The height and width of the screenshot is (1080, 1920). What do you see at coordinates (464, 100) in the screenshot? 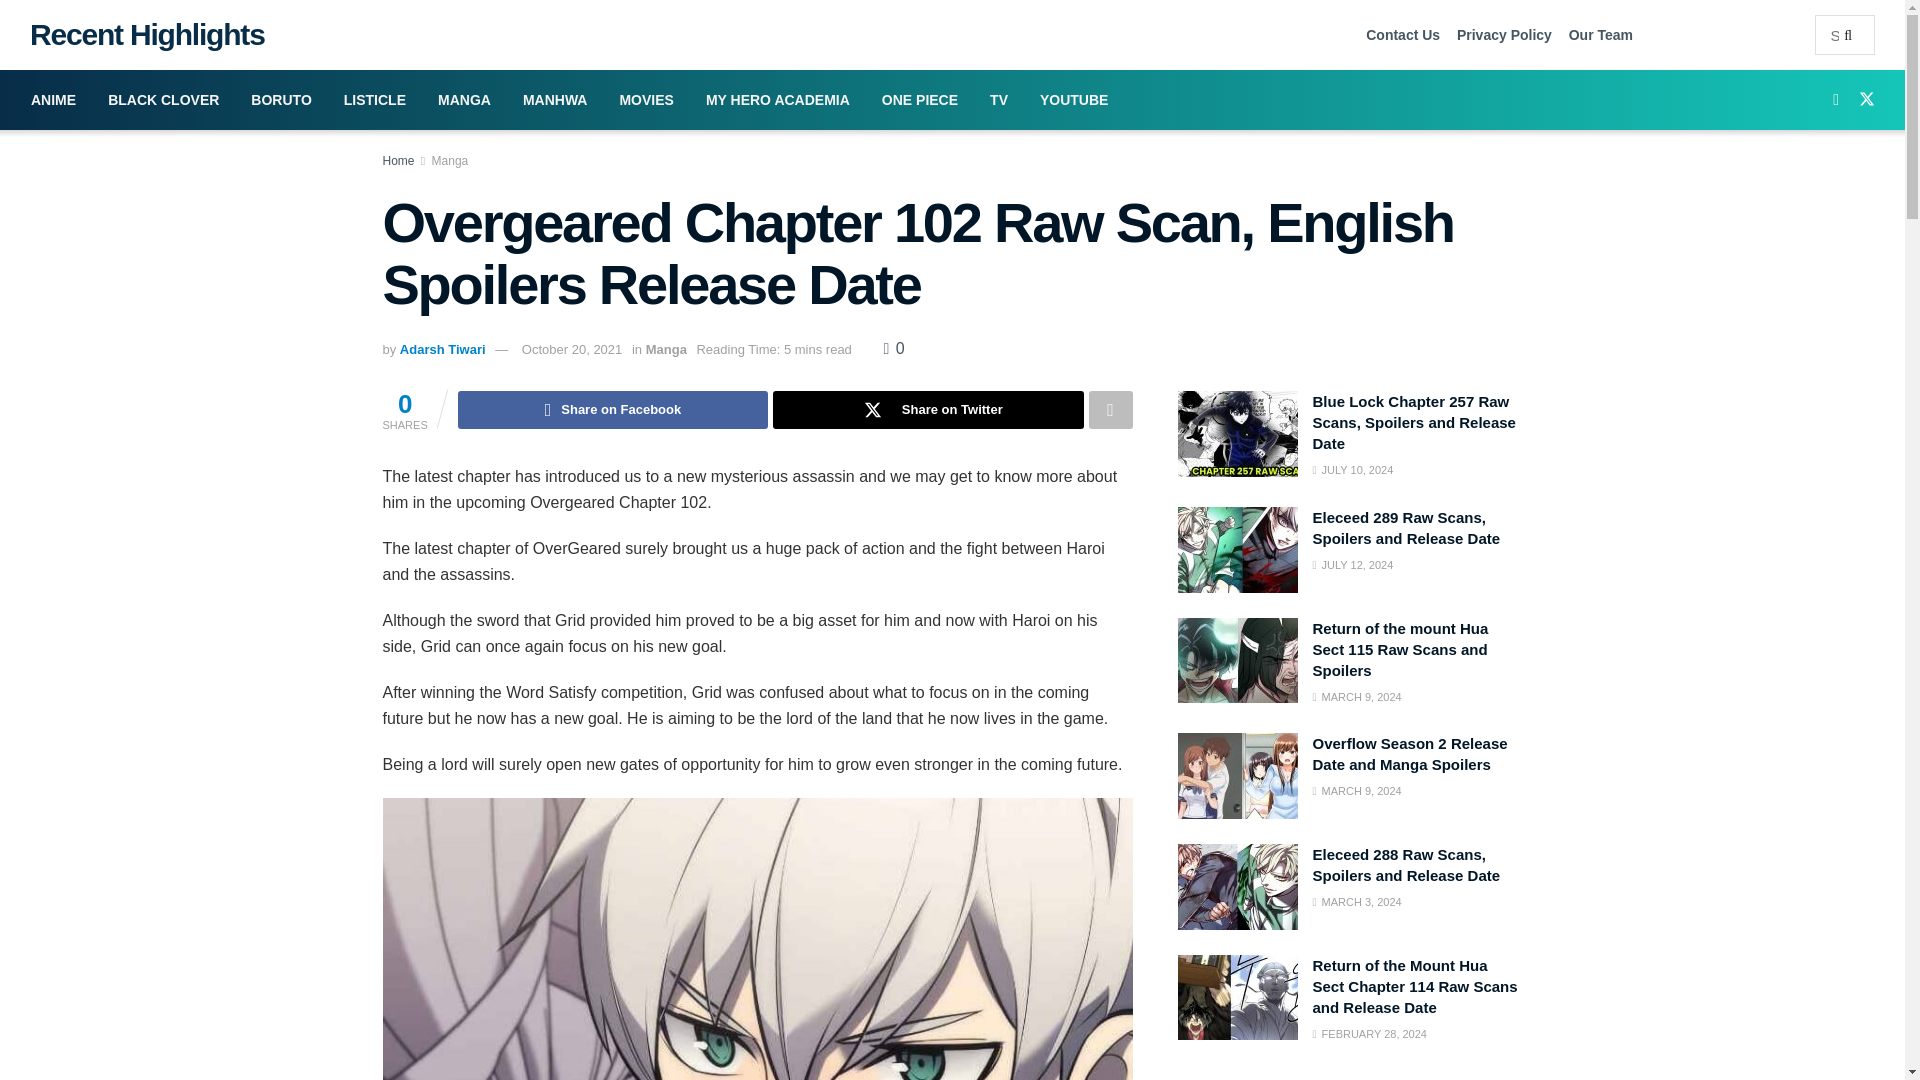
I see `MANGA` at bounding box center [464, 100].